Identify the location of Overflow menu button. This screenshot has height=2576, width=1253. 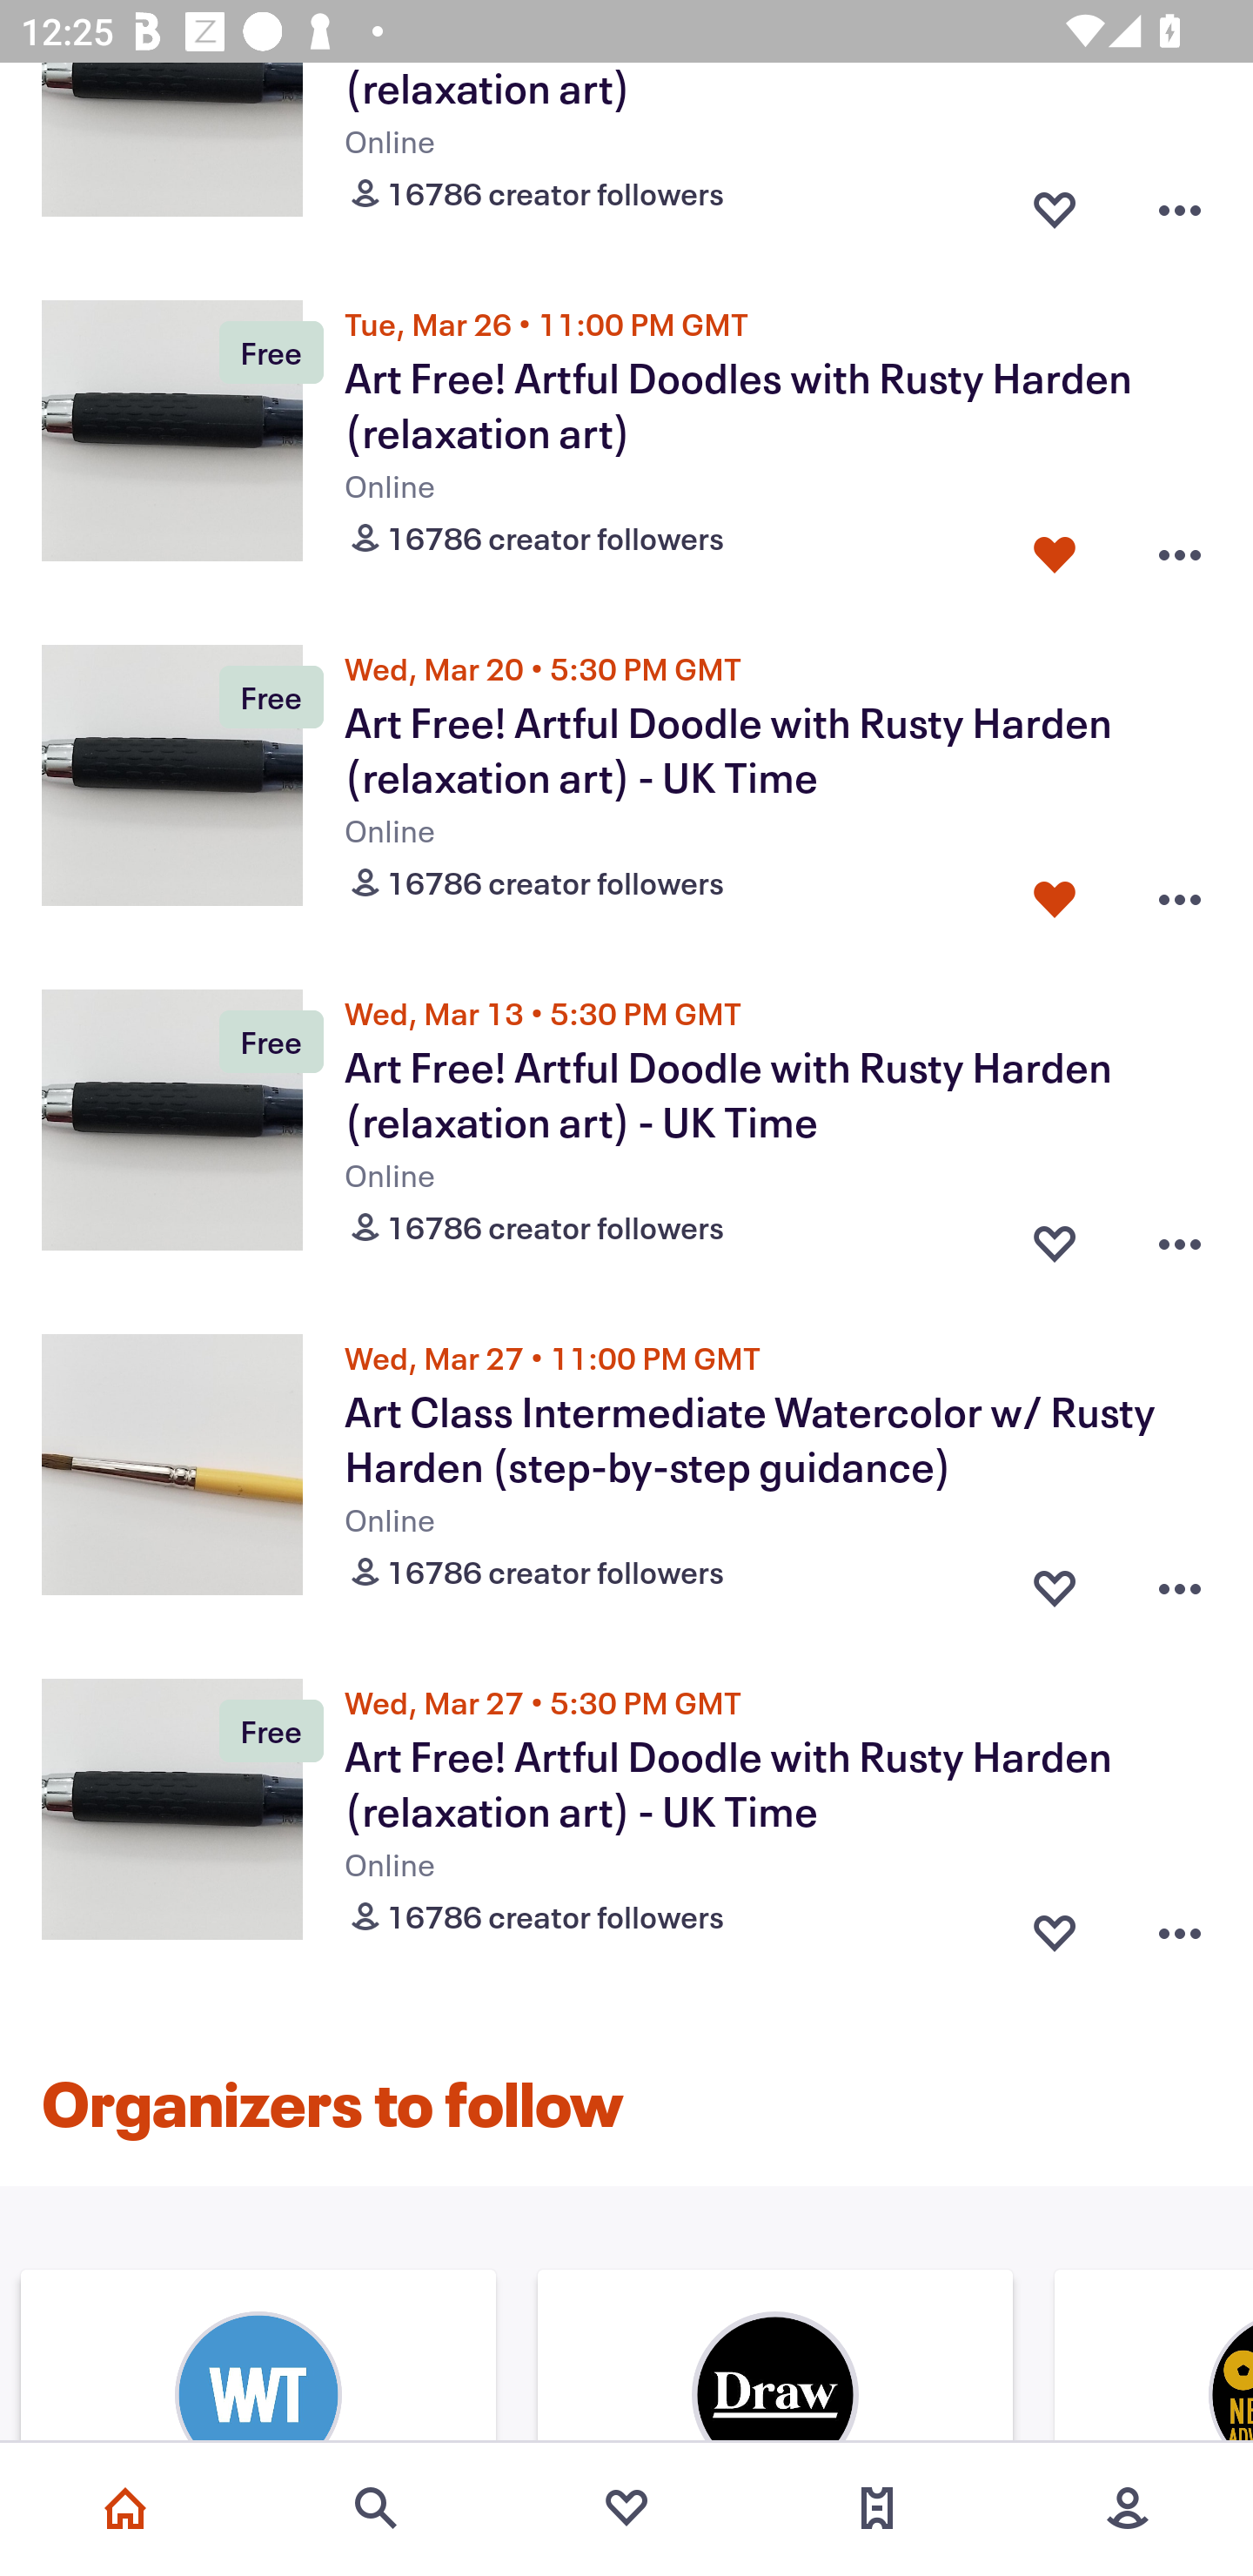
(1180, 202).